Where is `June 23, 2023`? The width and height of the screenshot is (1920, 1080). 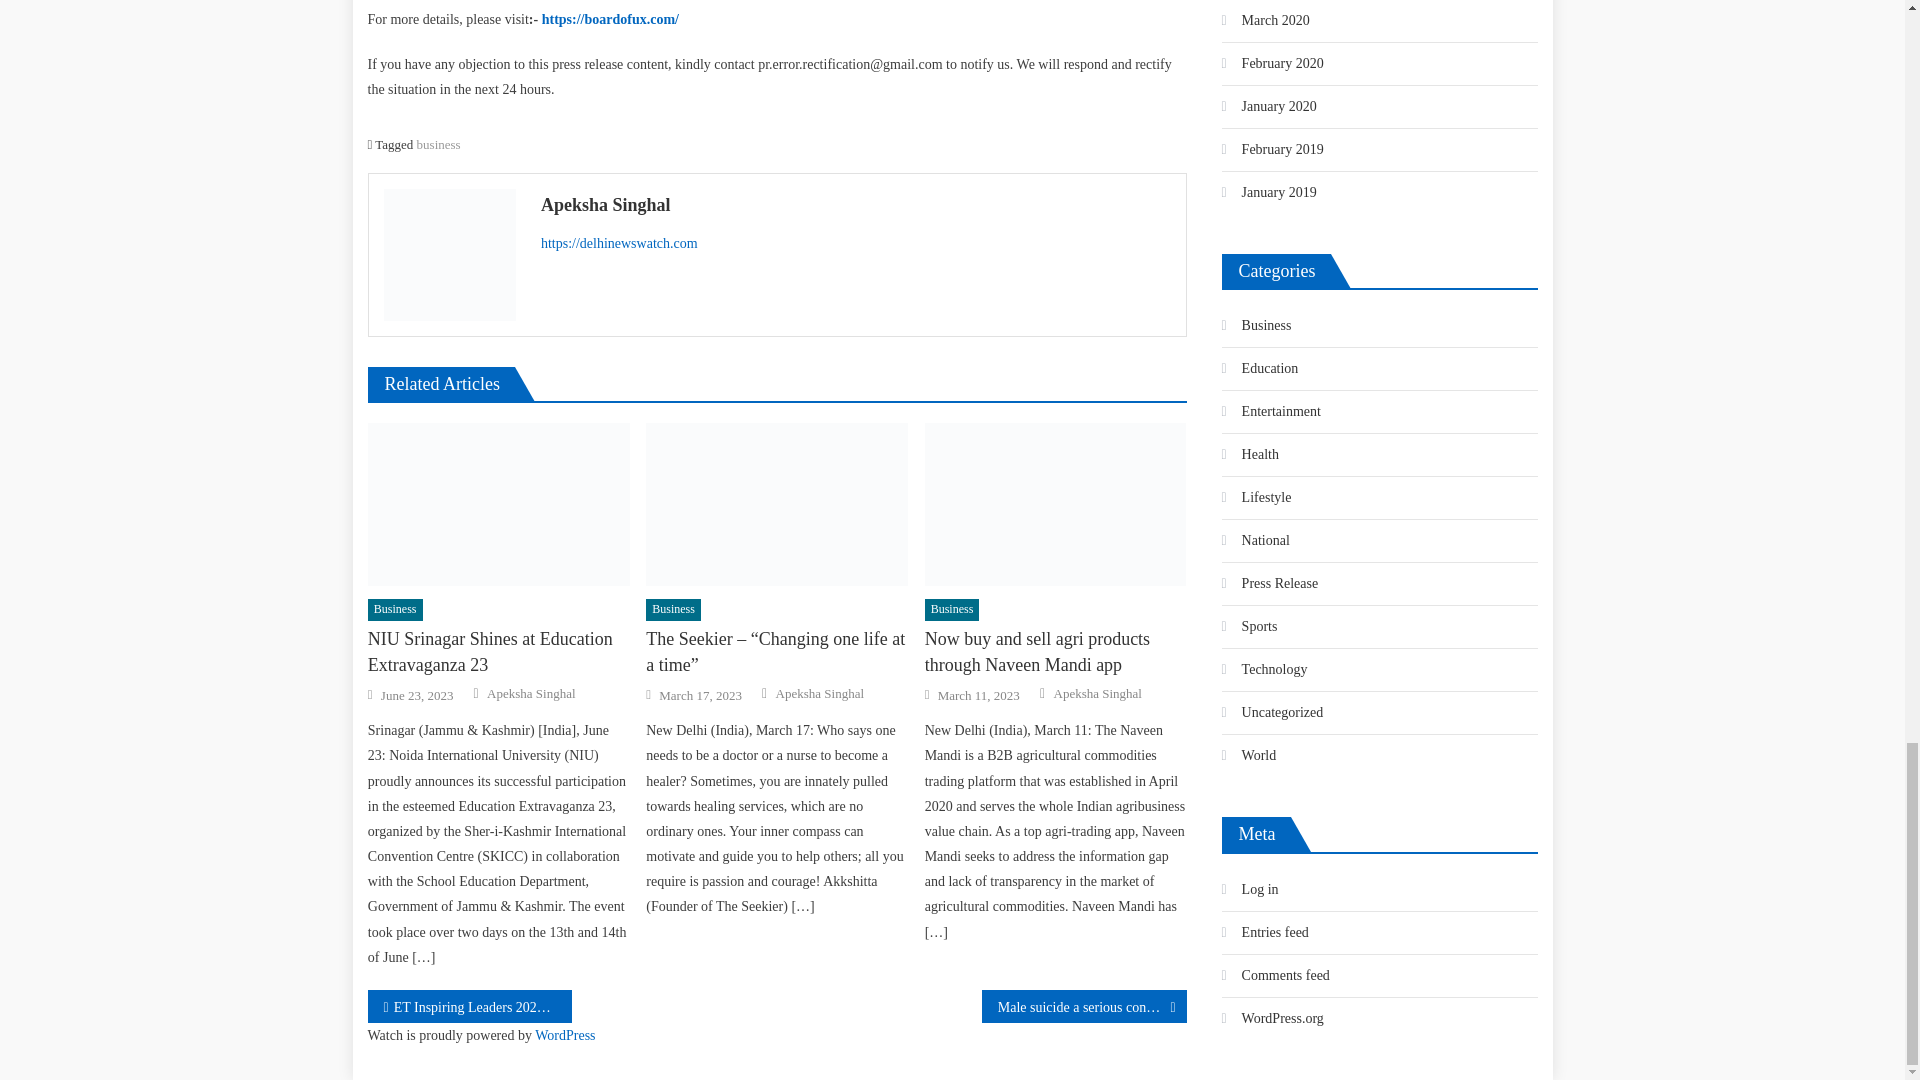
June 23, 2023 is located at coordinates (416, 696).